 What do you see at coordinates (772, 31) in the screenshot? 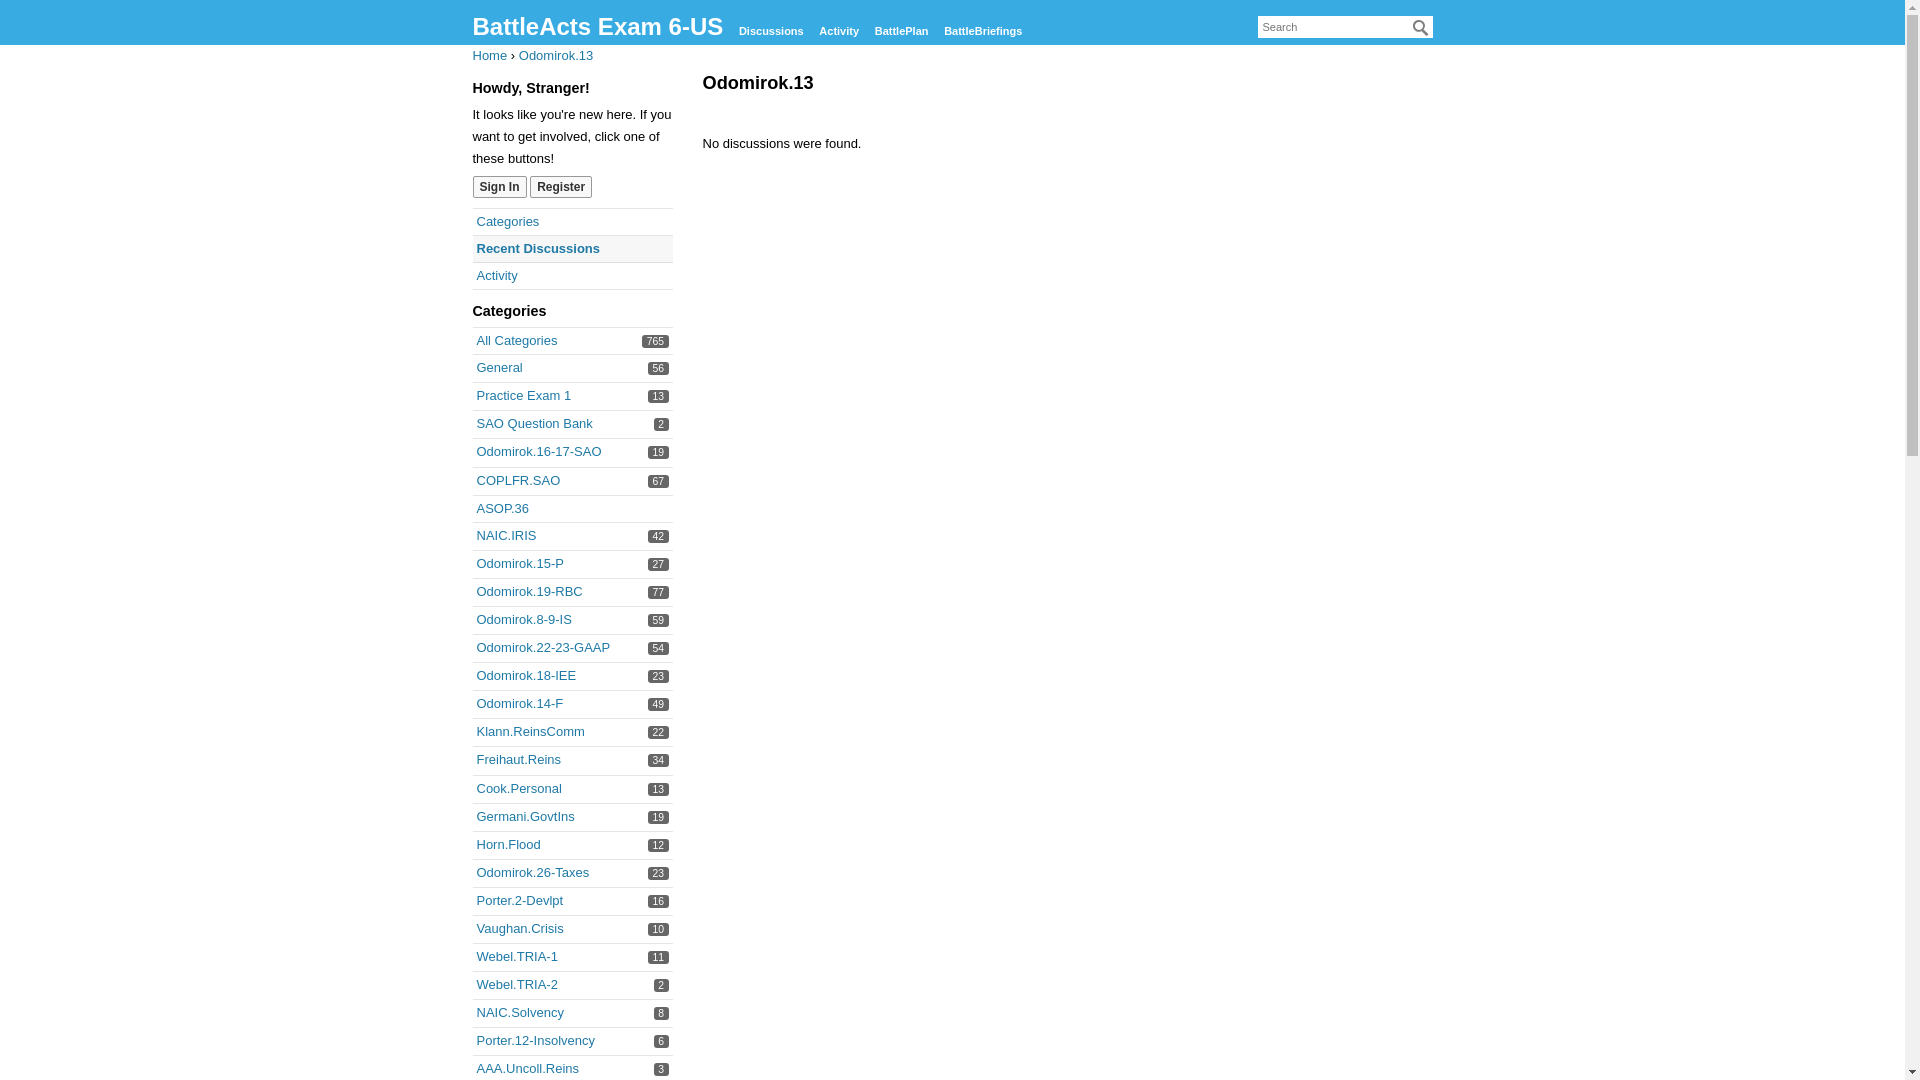
I see `Discussions` at bounding box center [772, 31].